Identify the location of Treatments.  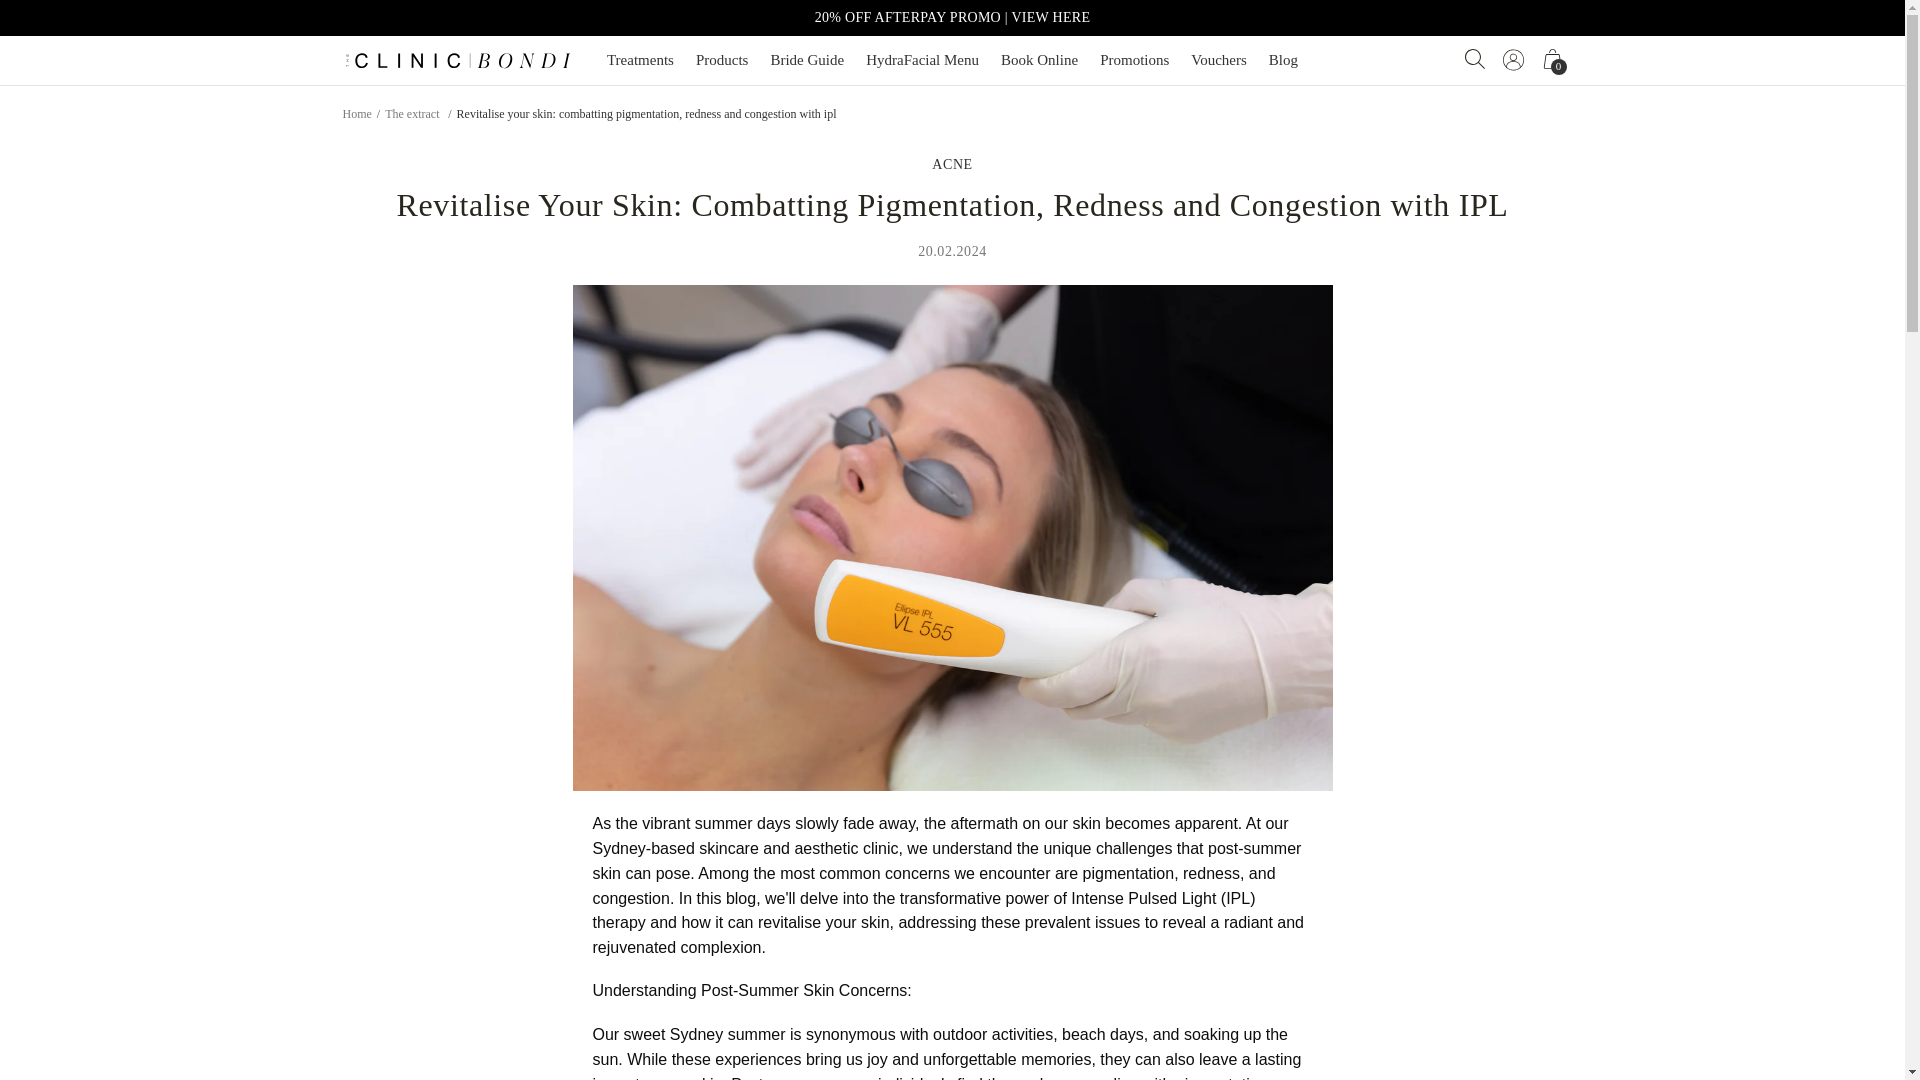
(640, 60).